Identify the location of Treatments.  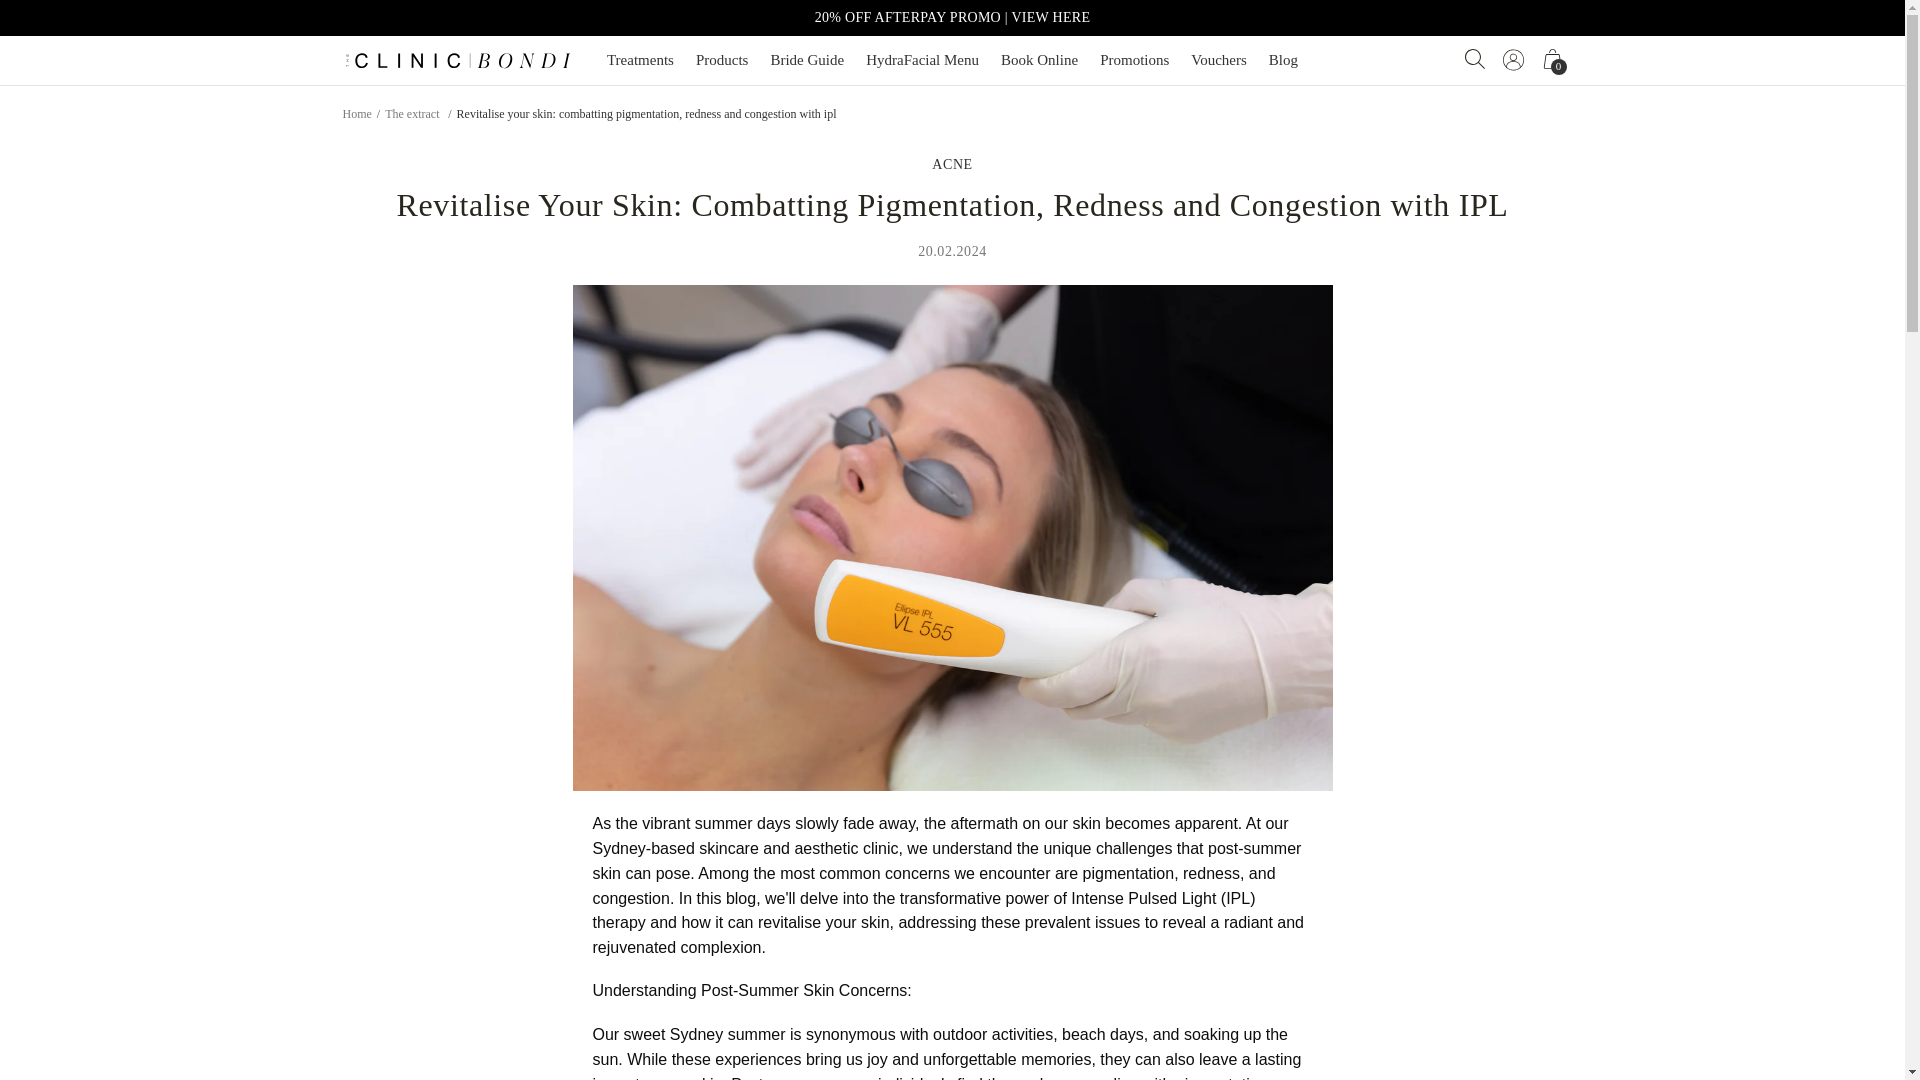
(640, 60).